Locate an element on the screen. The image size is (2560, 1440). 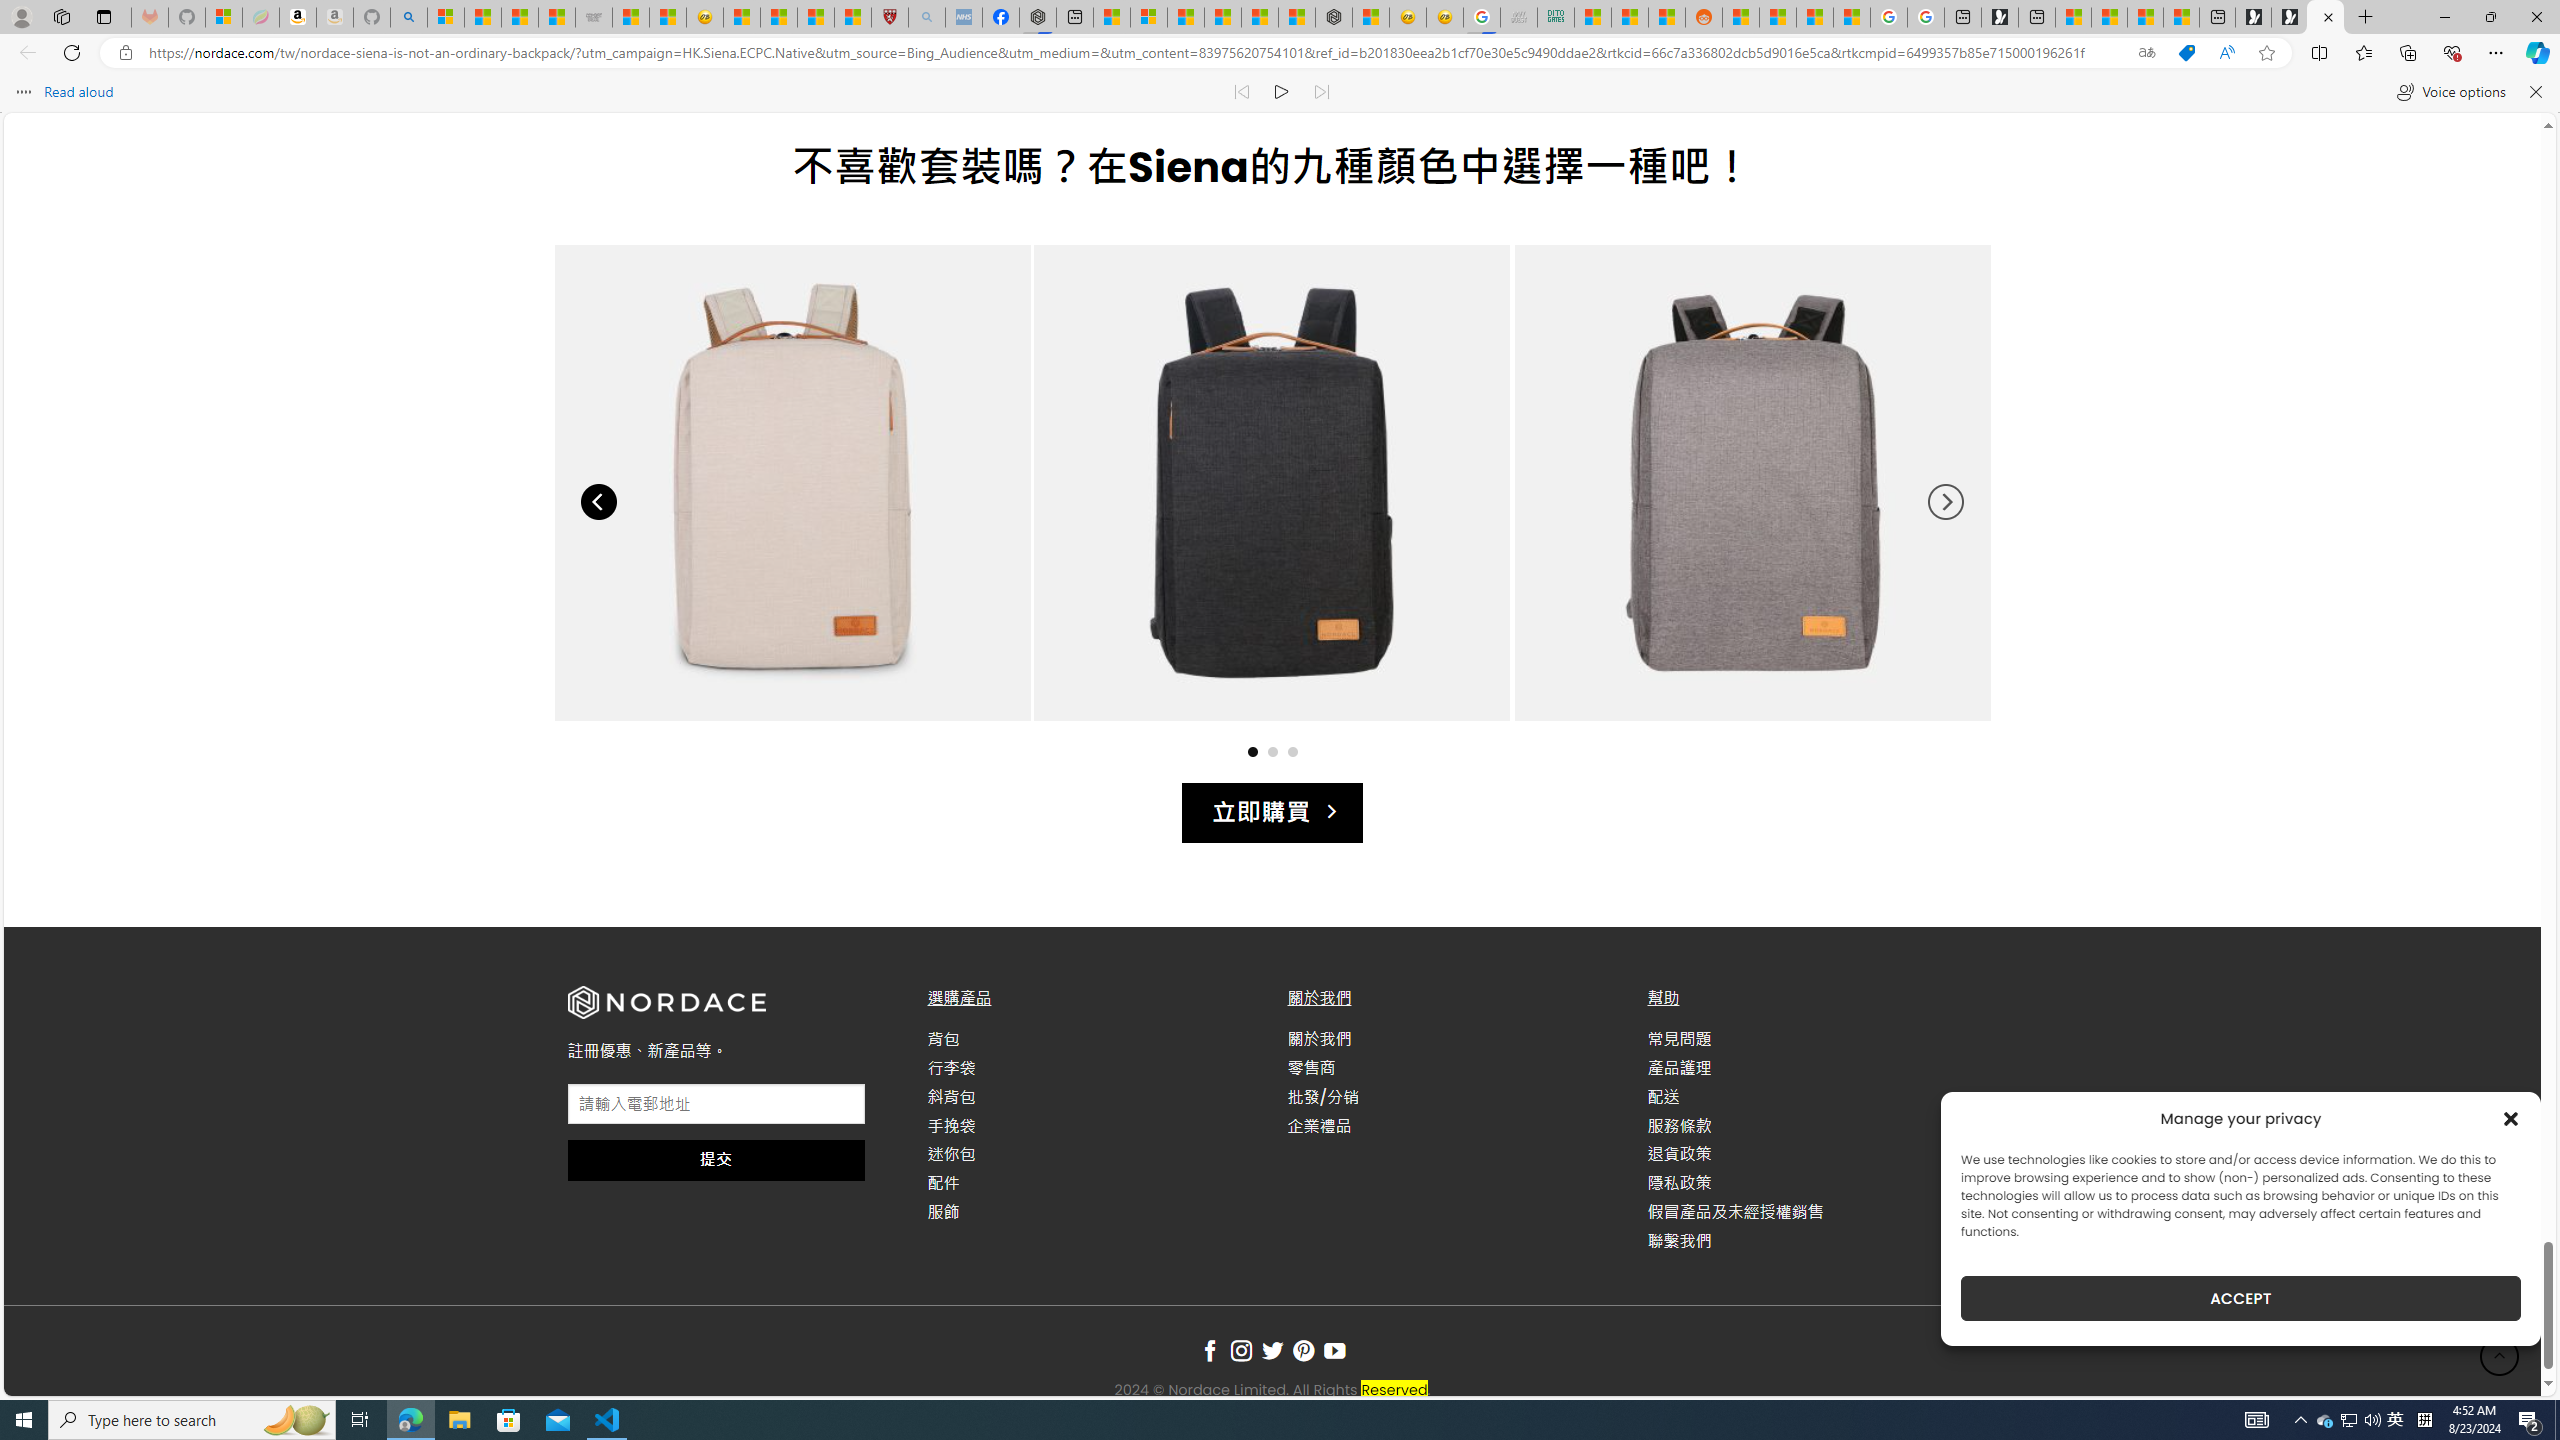
14 Common Myths Debunked By Scientific Facts is located at coordinates (1260, 17).